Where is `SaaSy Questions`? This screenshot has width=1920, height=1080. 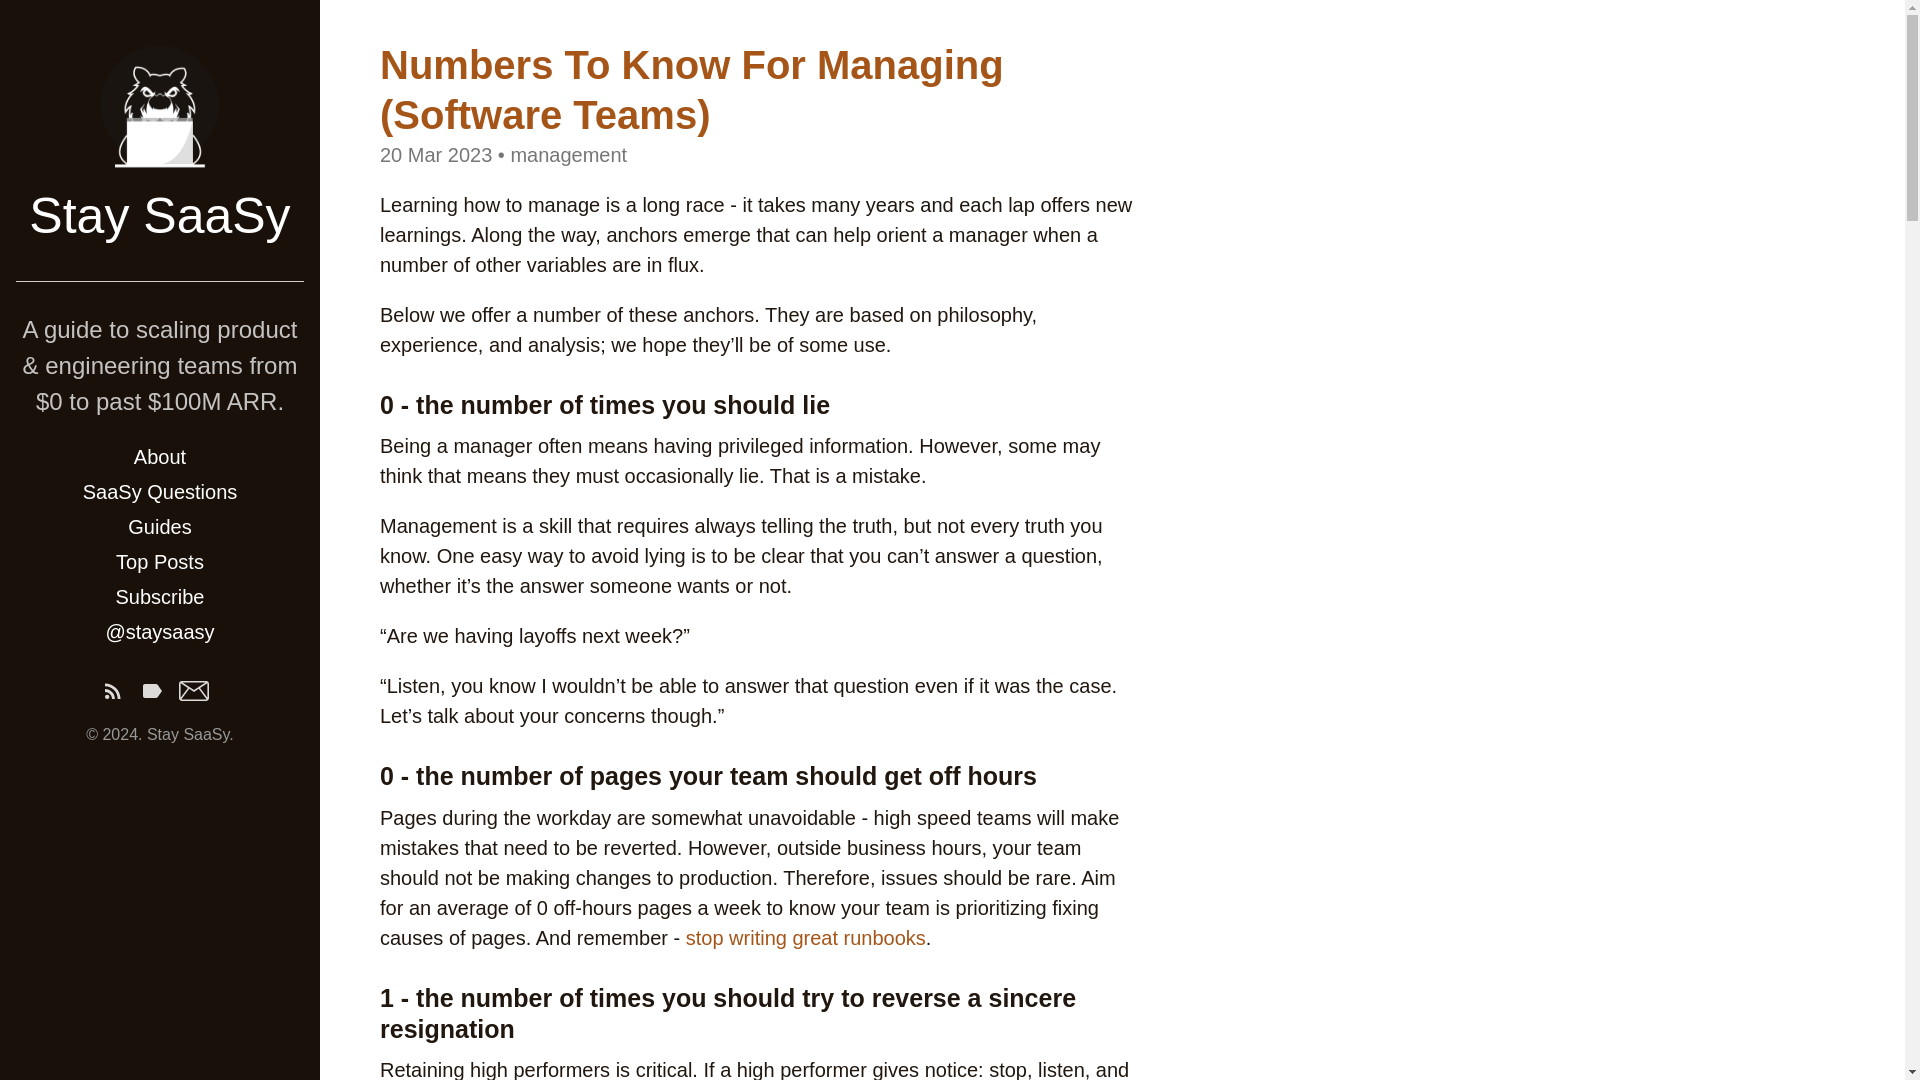
SaaSy Questions is located at coordinates (159, 492).